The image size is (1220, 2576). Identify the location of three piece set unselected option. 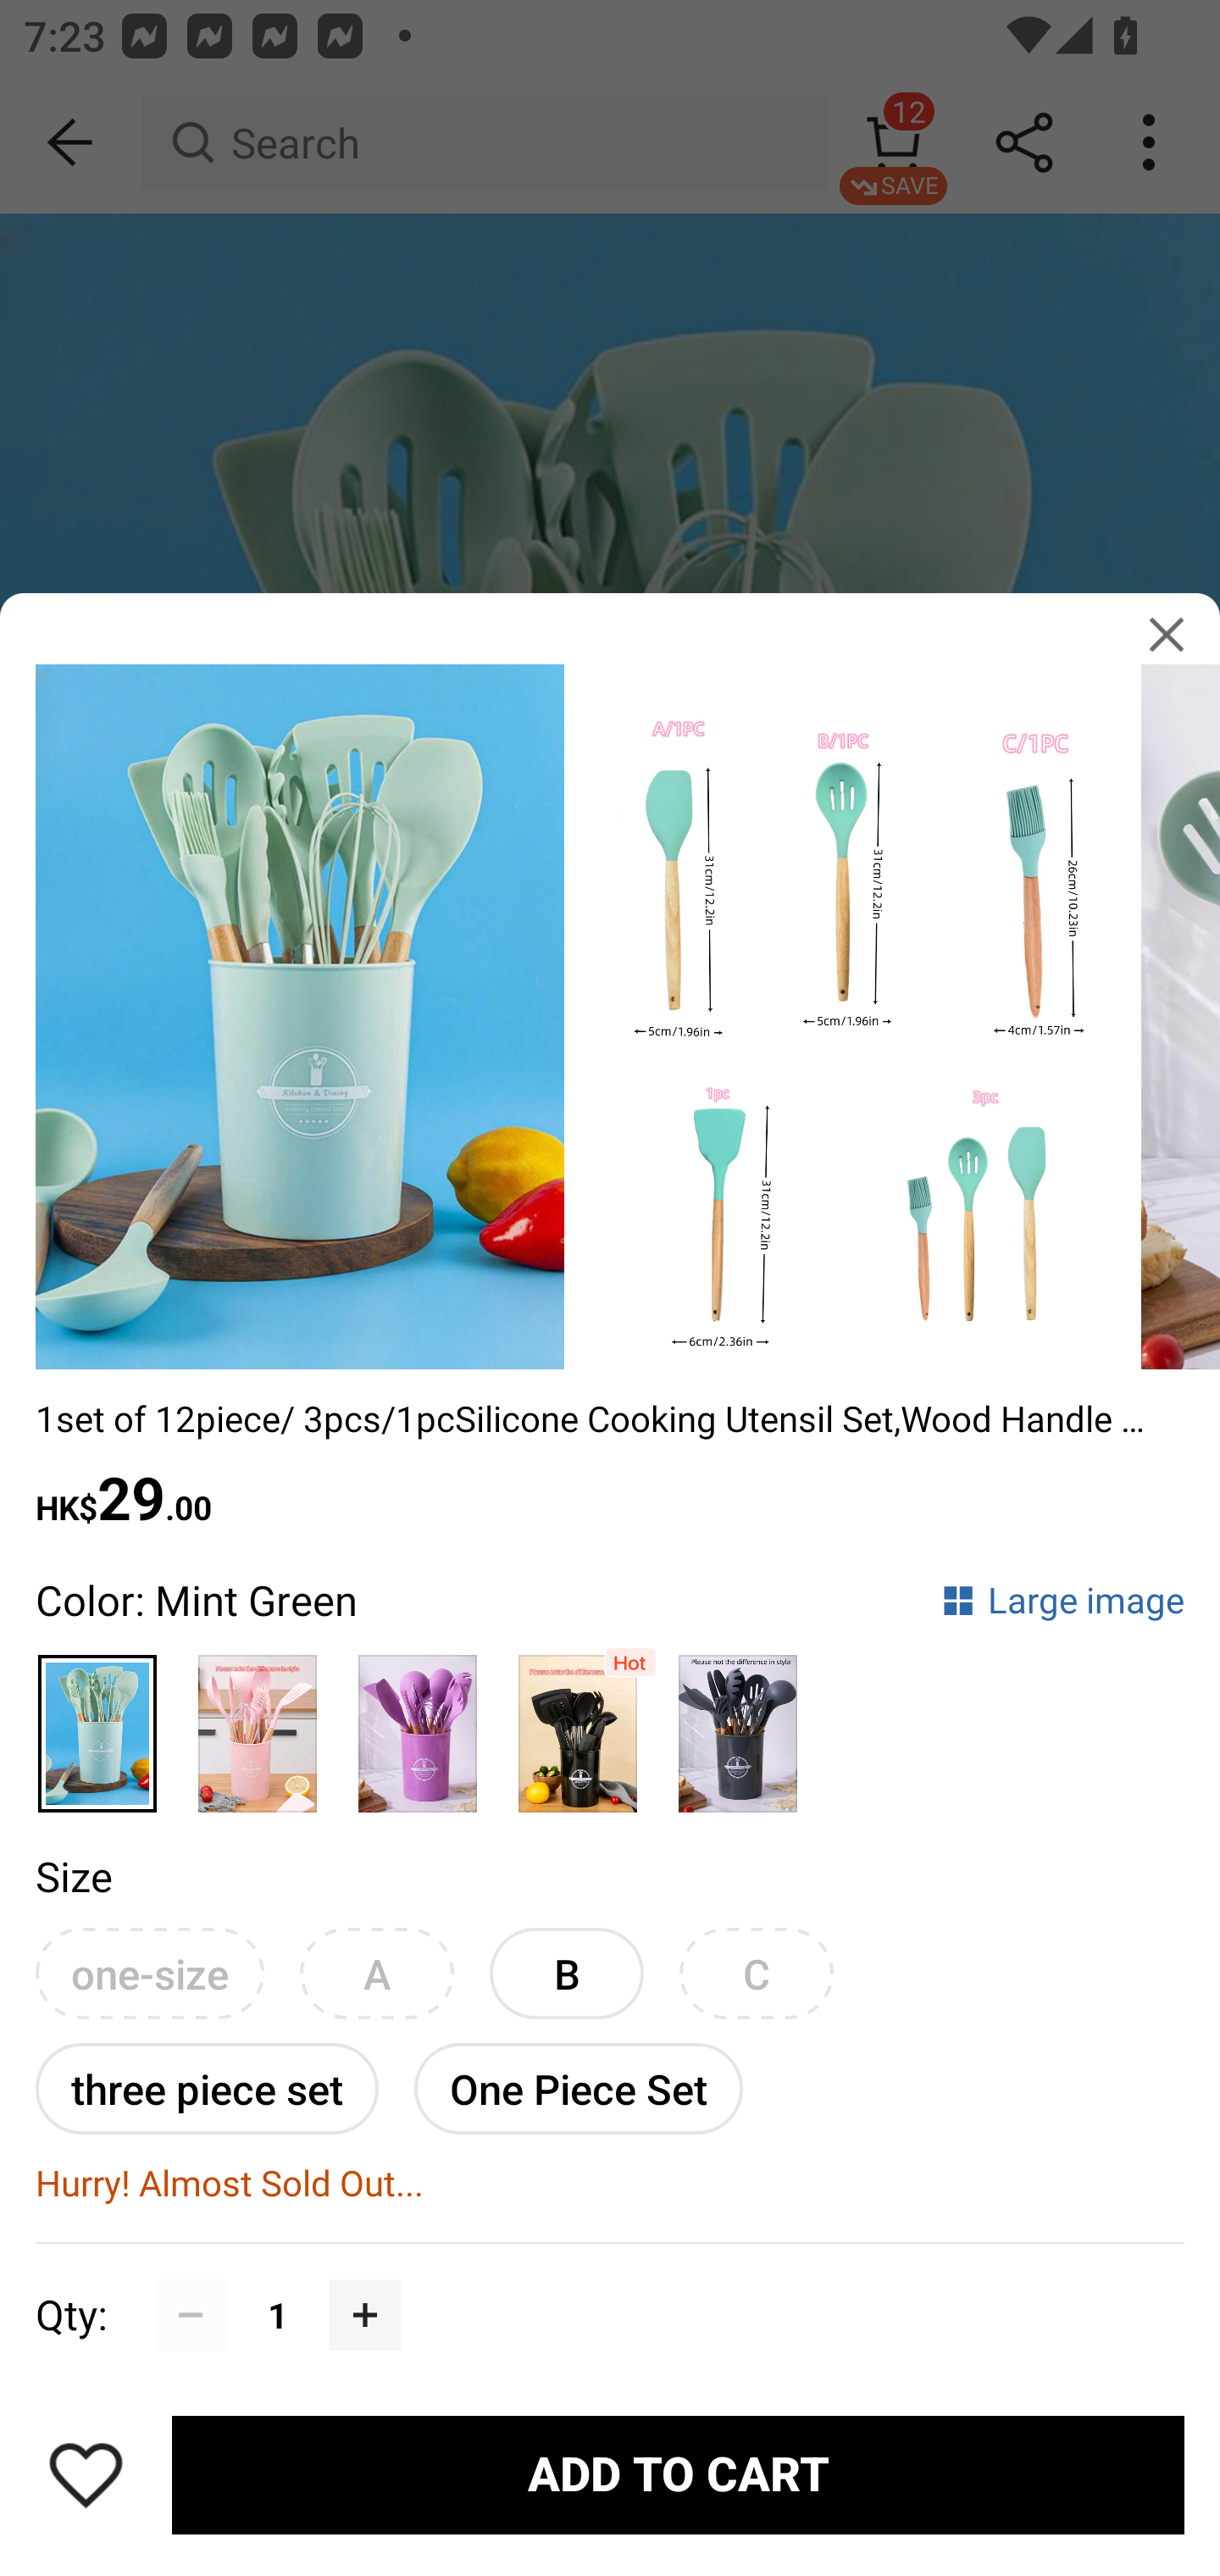
(207, 2089).